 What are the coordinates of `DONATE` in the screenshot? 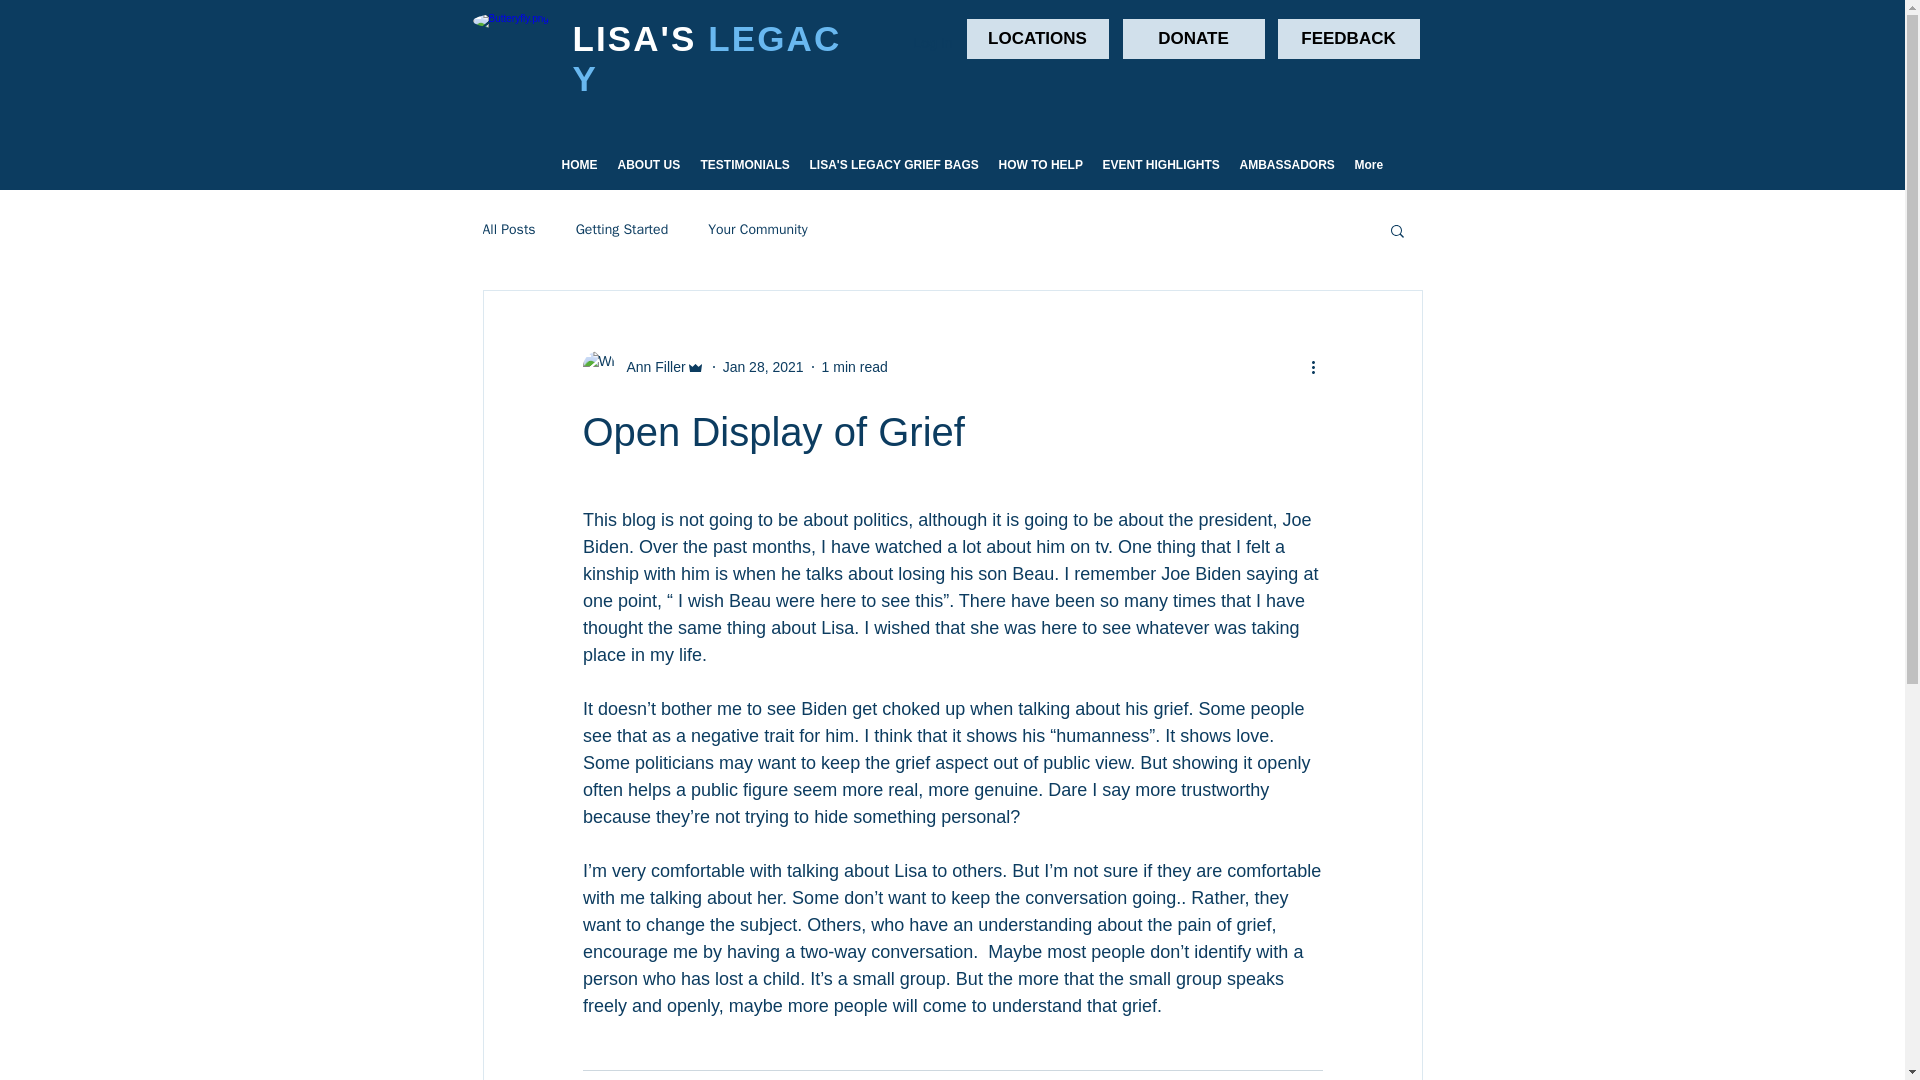 It's located at (1192, 39).